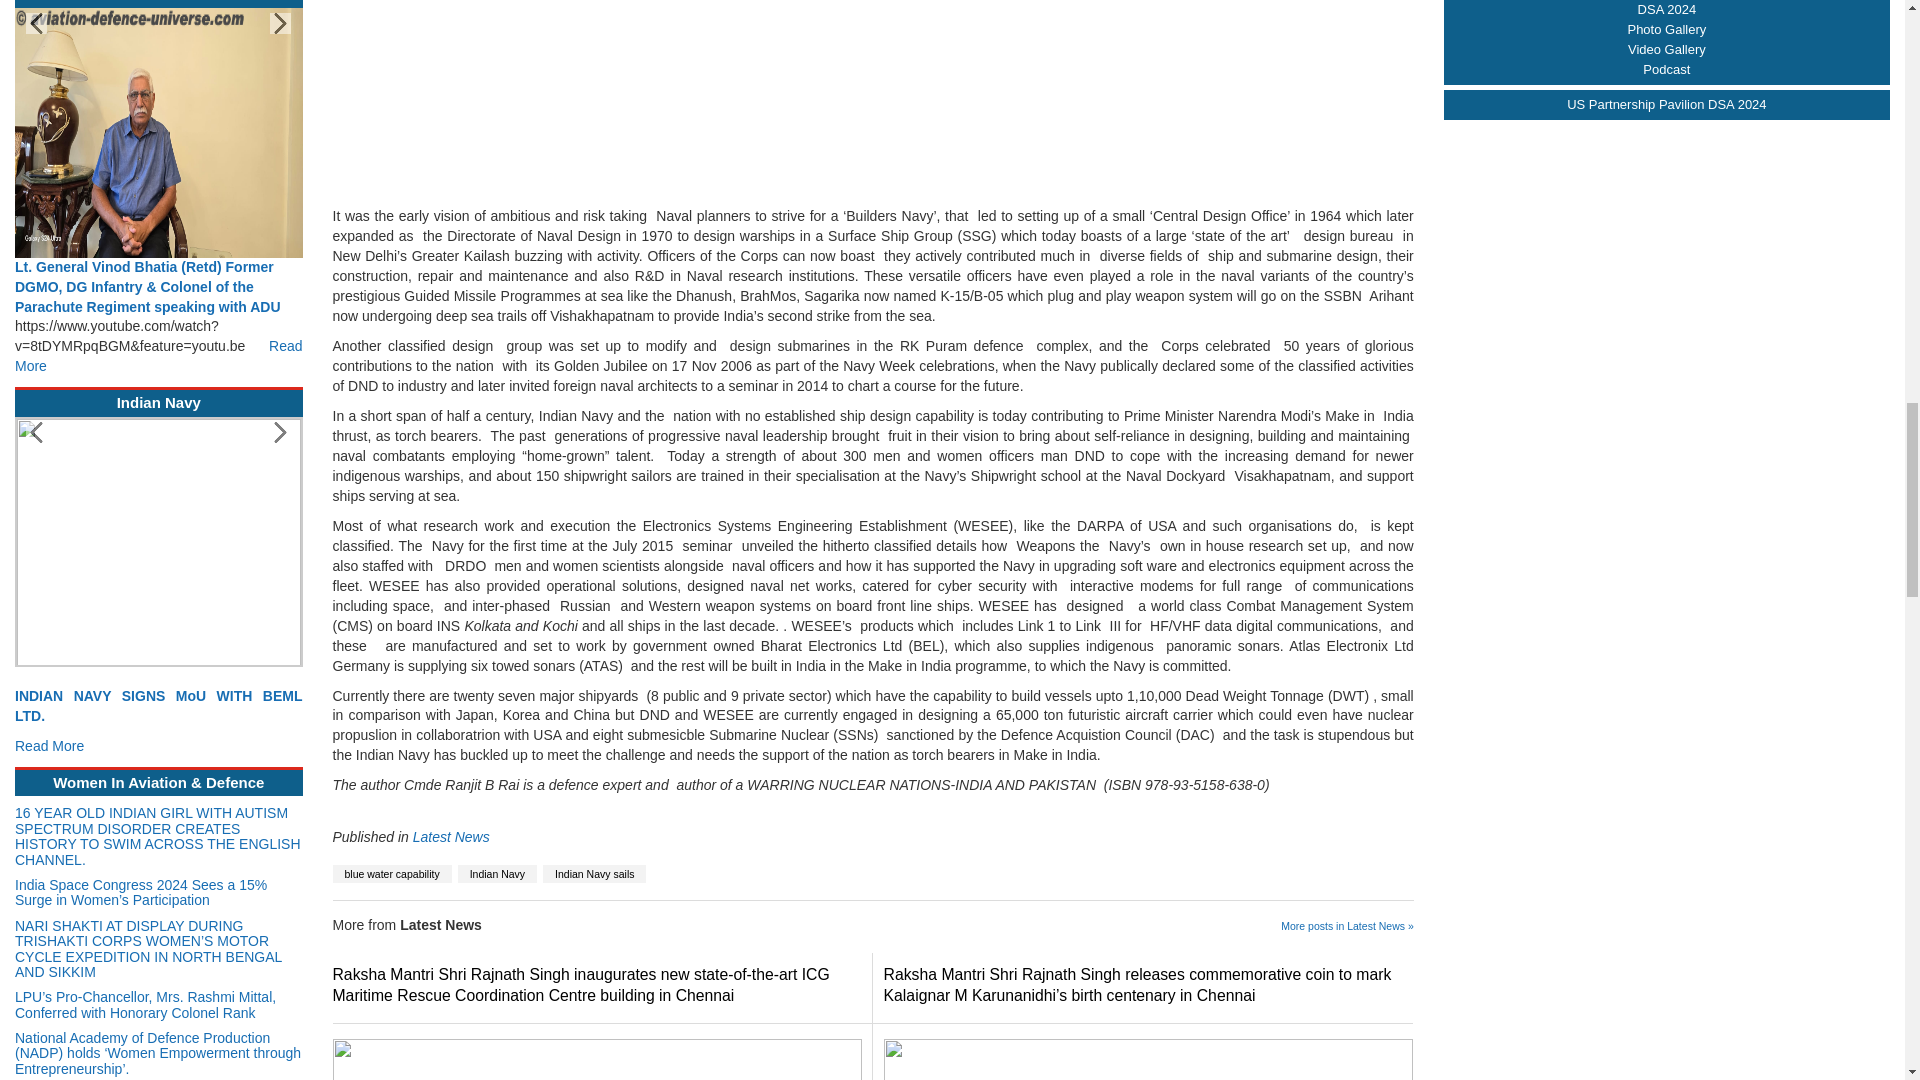 This screenshot has width=1920, height=1080. I want to click on View all posts in Latest News, so click(450, 836).